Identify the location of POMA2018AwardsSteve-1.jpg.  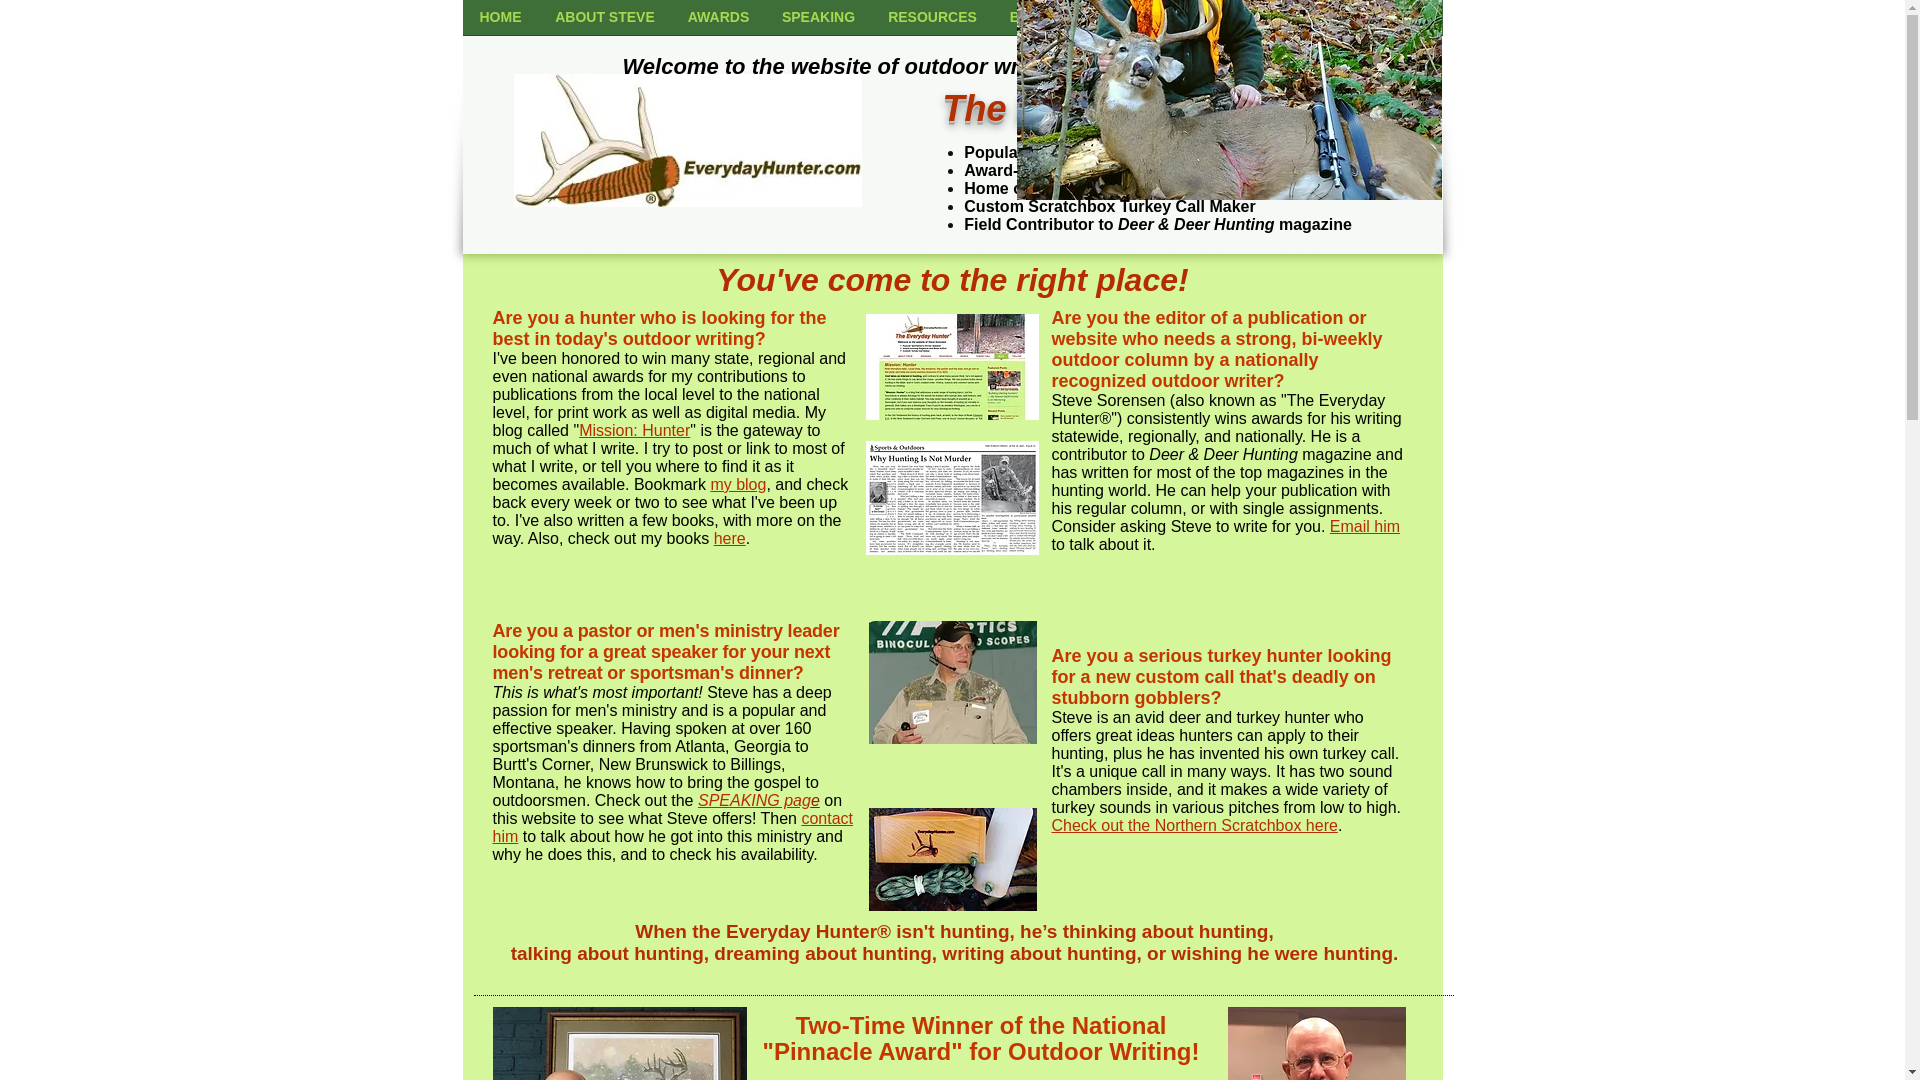
(1316, 1043).